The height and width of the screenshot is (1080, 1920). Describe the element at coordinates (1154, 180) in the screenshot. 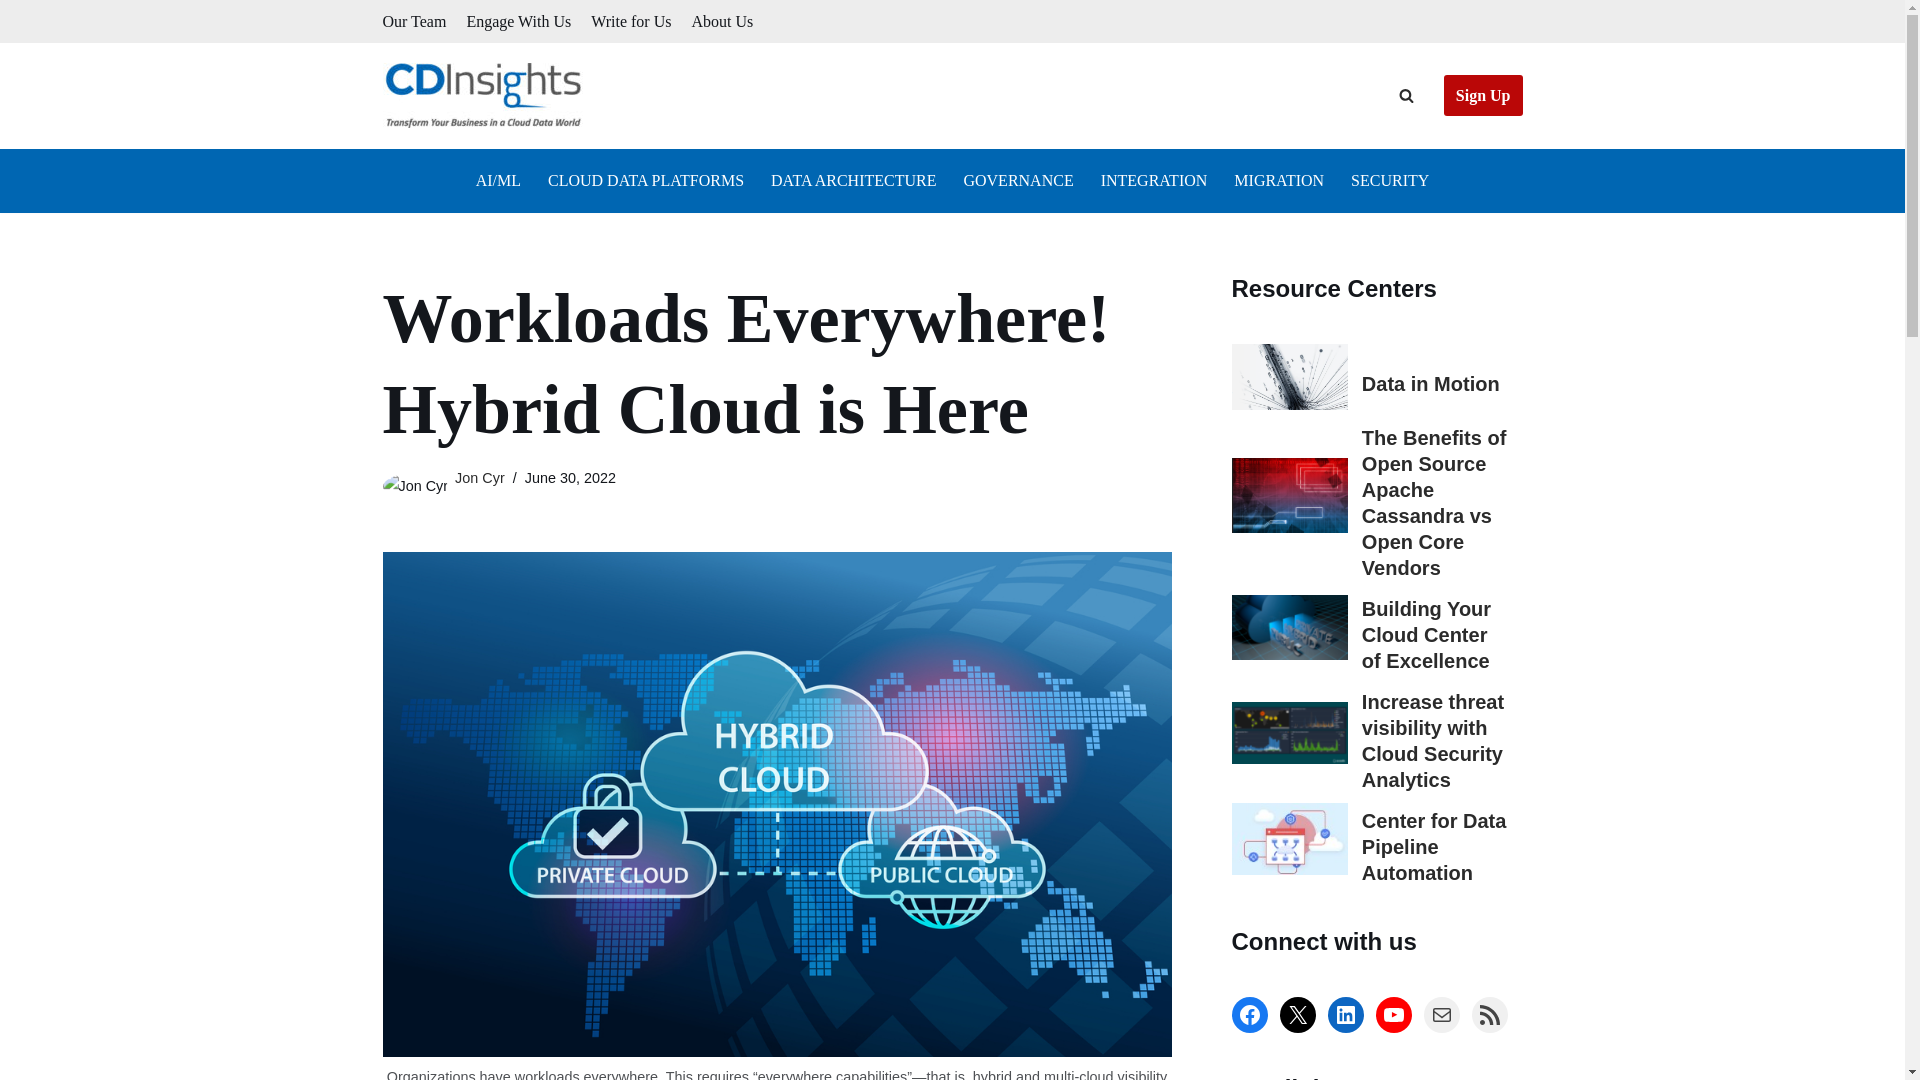

I see `INTEGRATION` at that location.